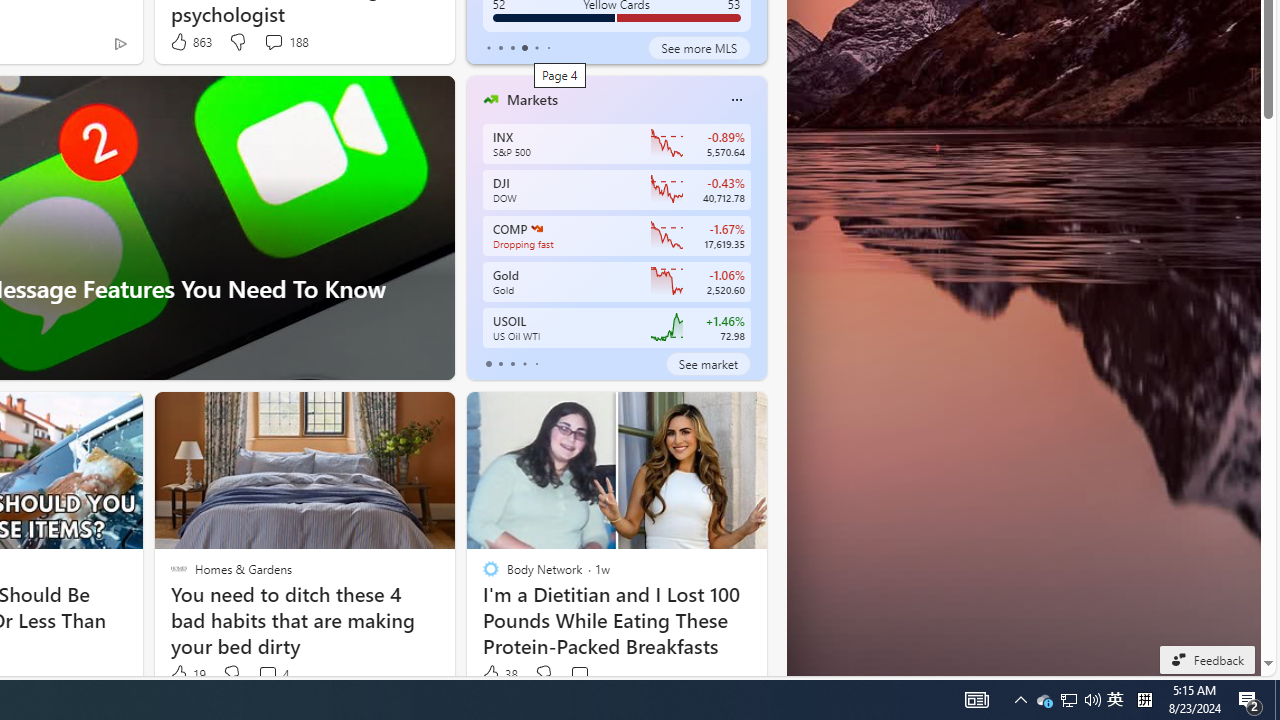 The image size is (1280, 720). I want to click on NASDAQ, so click(536, 228).